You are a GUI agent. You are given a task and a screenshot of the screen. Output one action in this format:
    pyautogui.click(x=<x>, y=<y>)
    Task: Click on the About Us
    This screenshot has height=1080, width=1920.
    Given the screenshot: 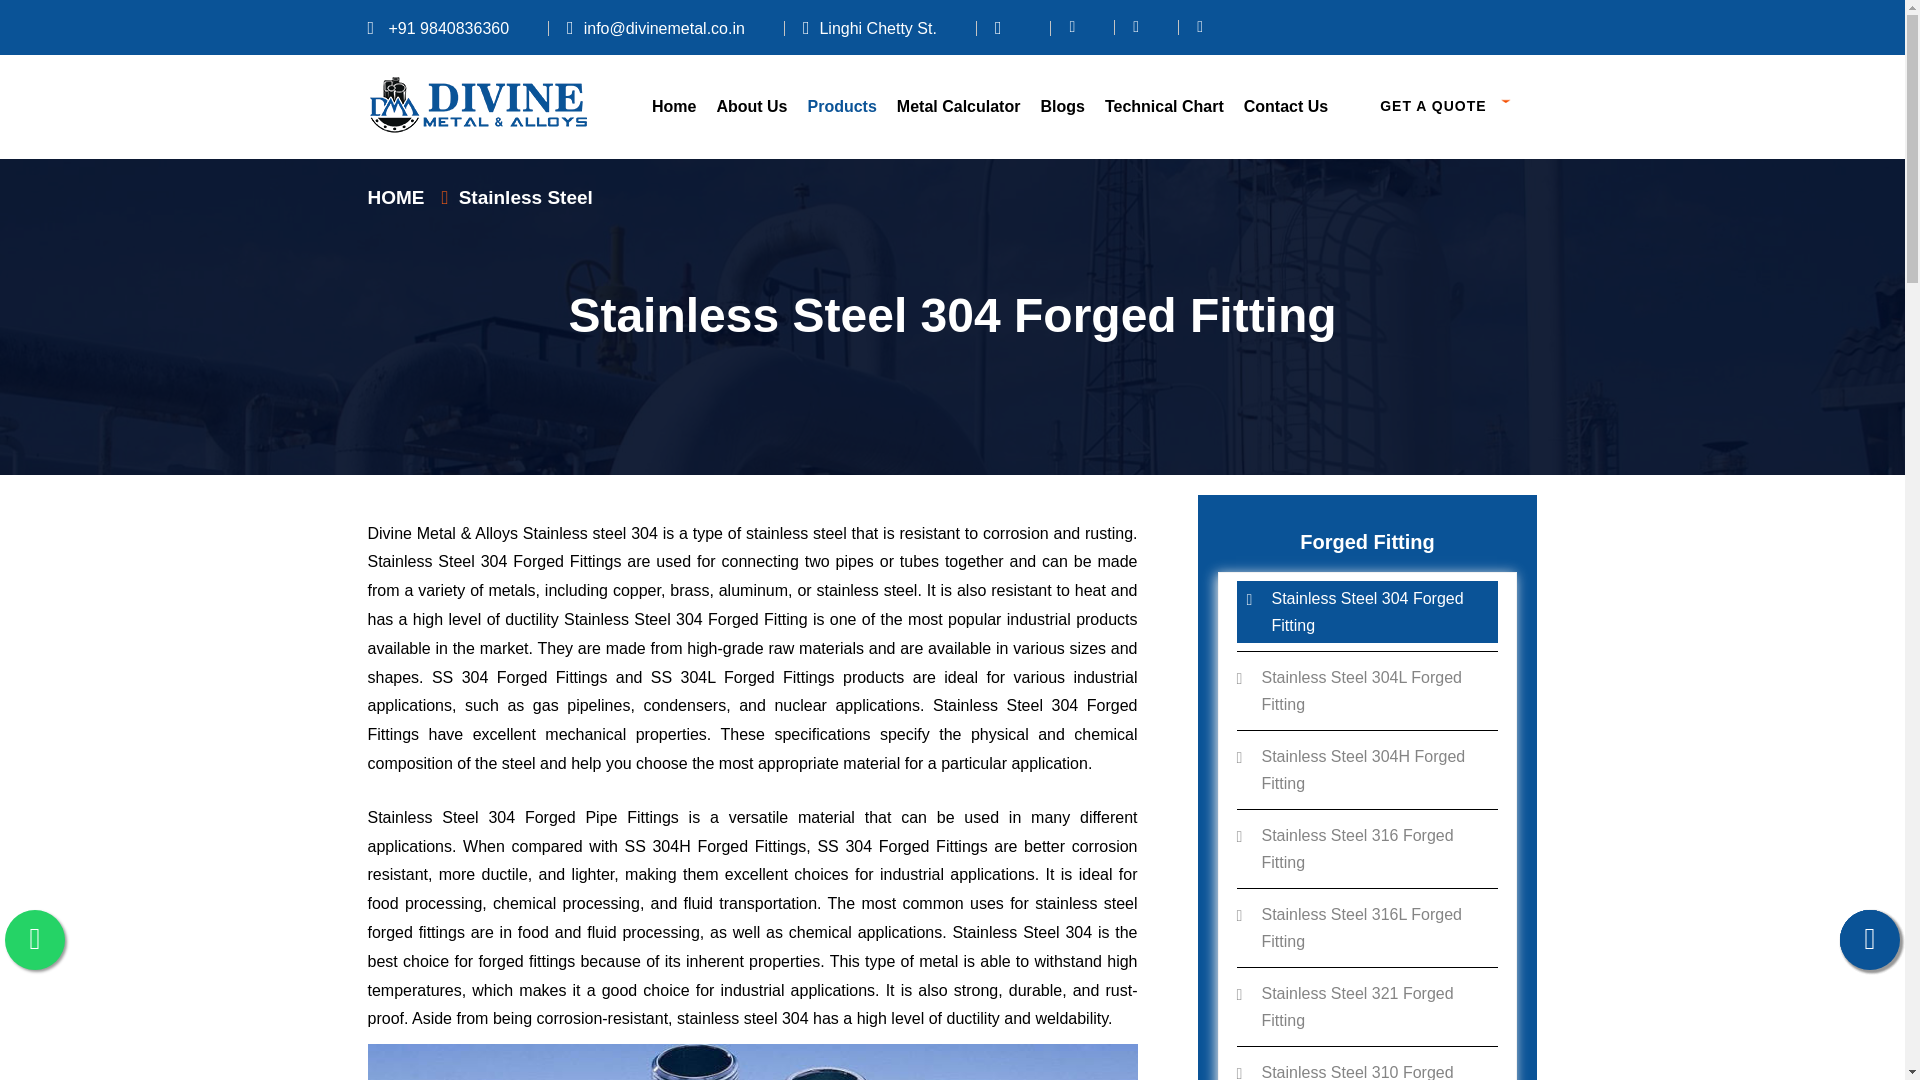 What is the action you would take?
    pyautogui.click(x=752, y=106)
    